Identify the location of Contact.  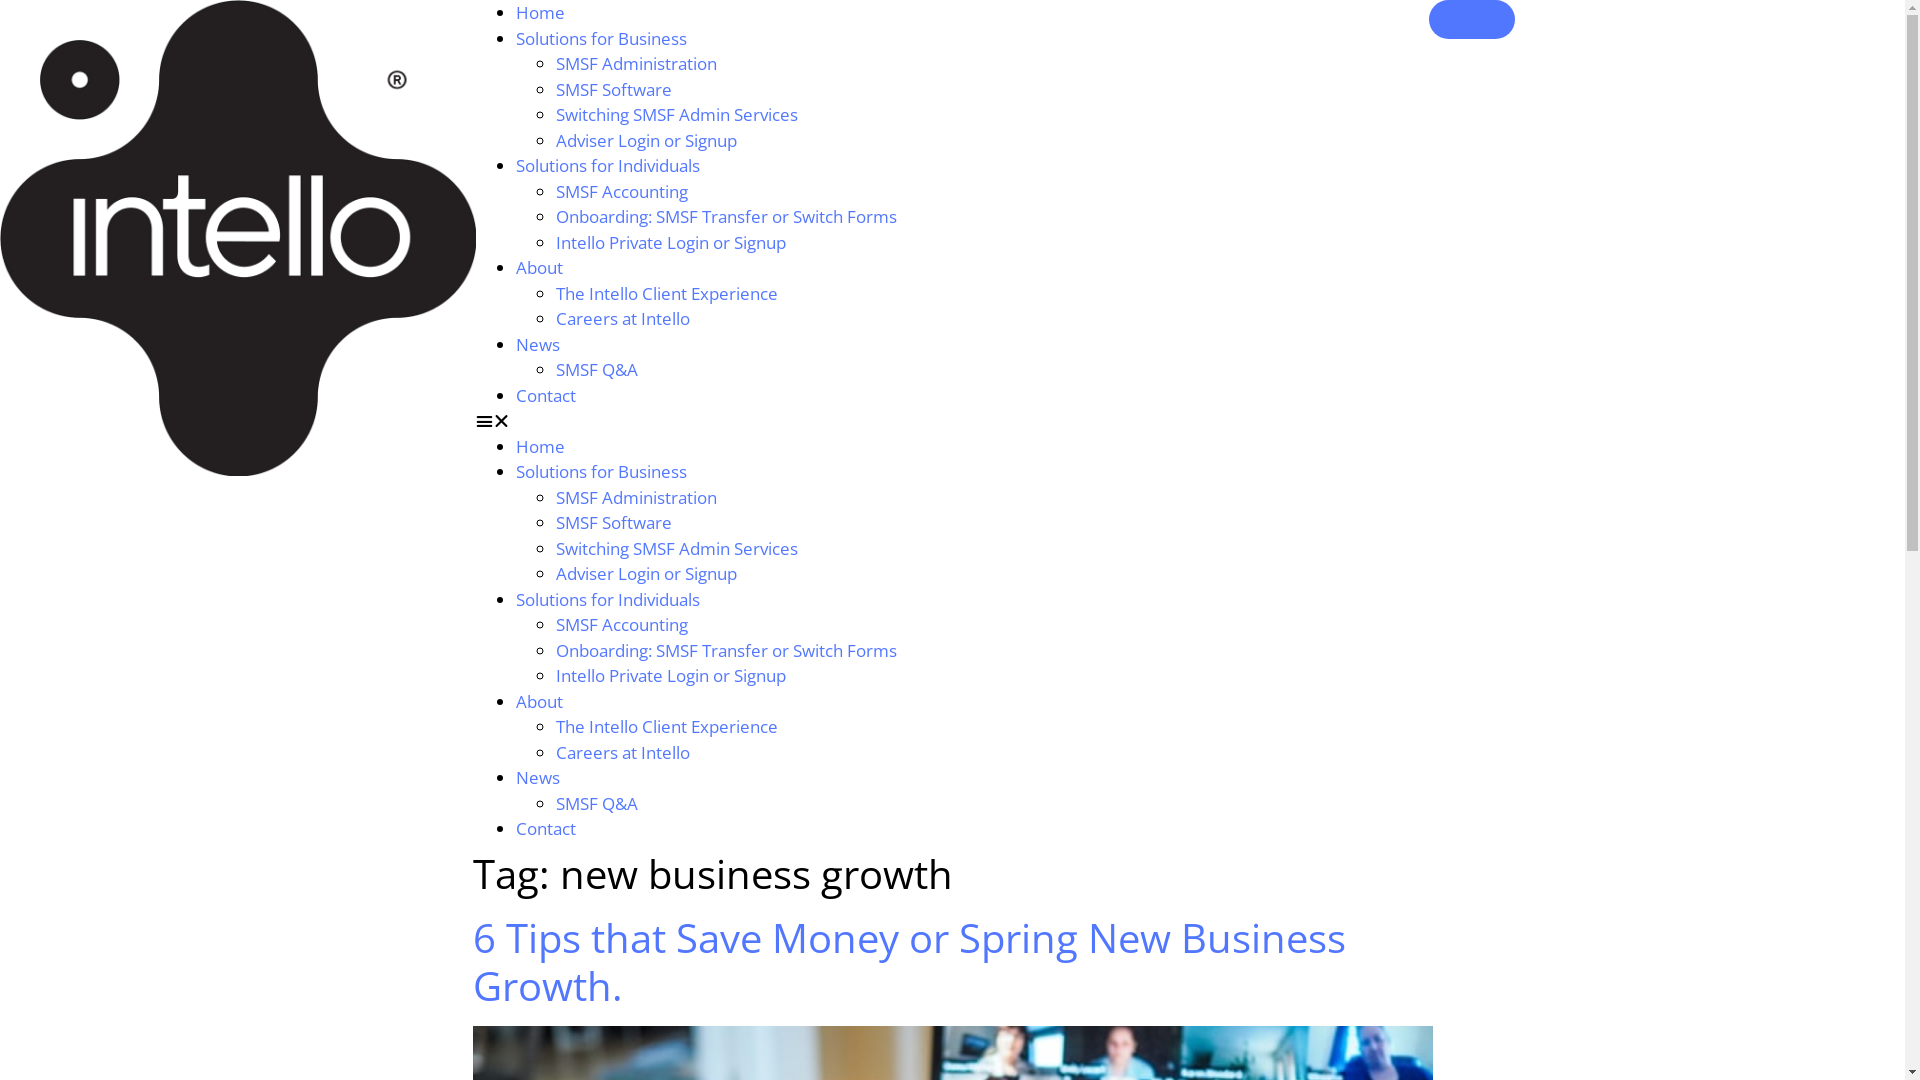
(546, 396).